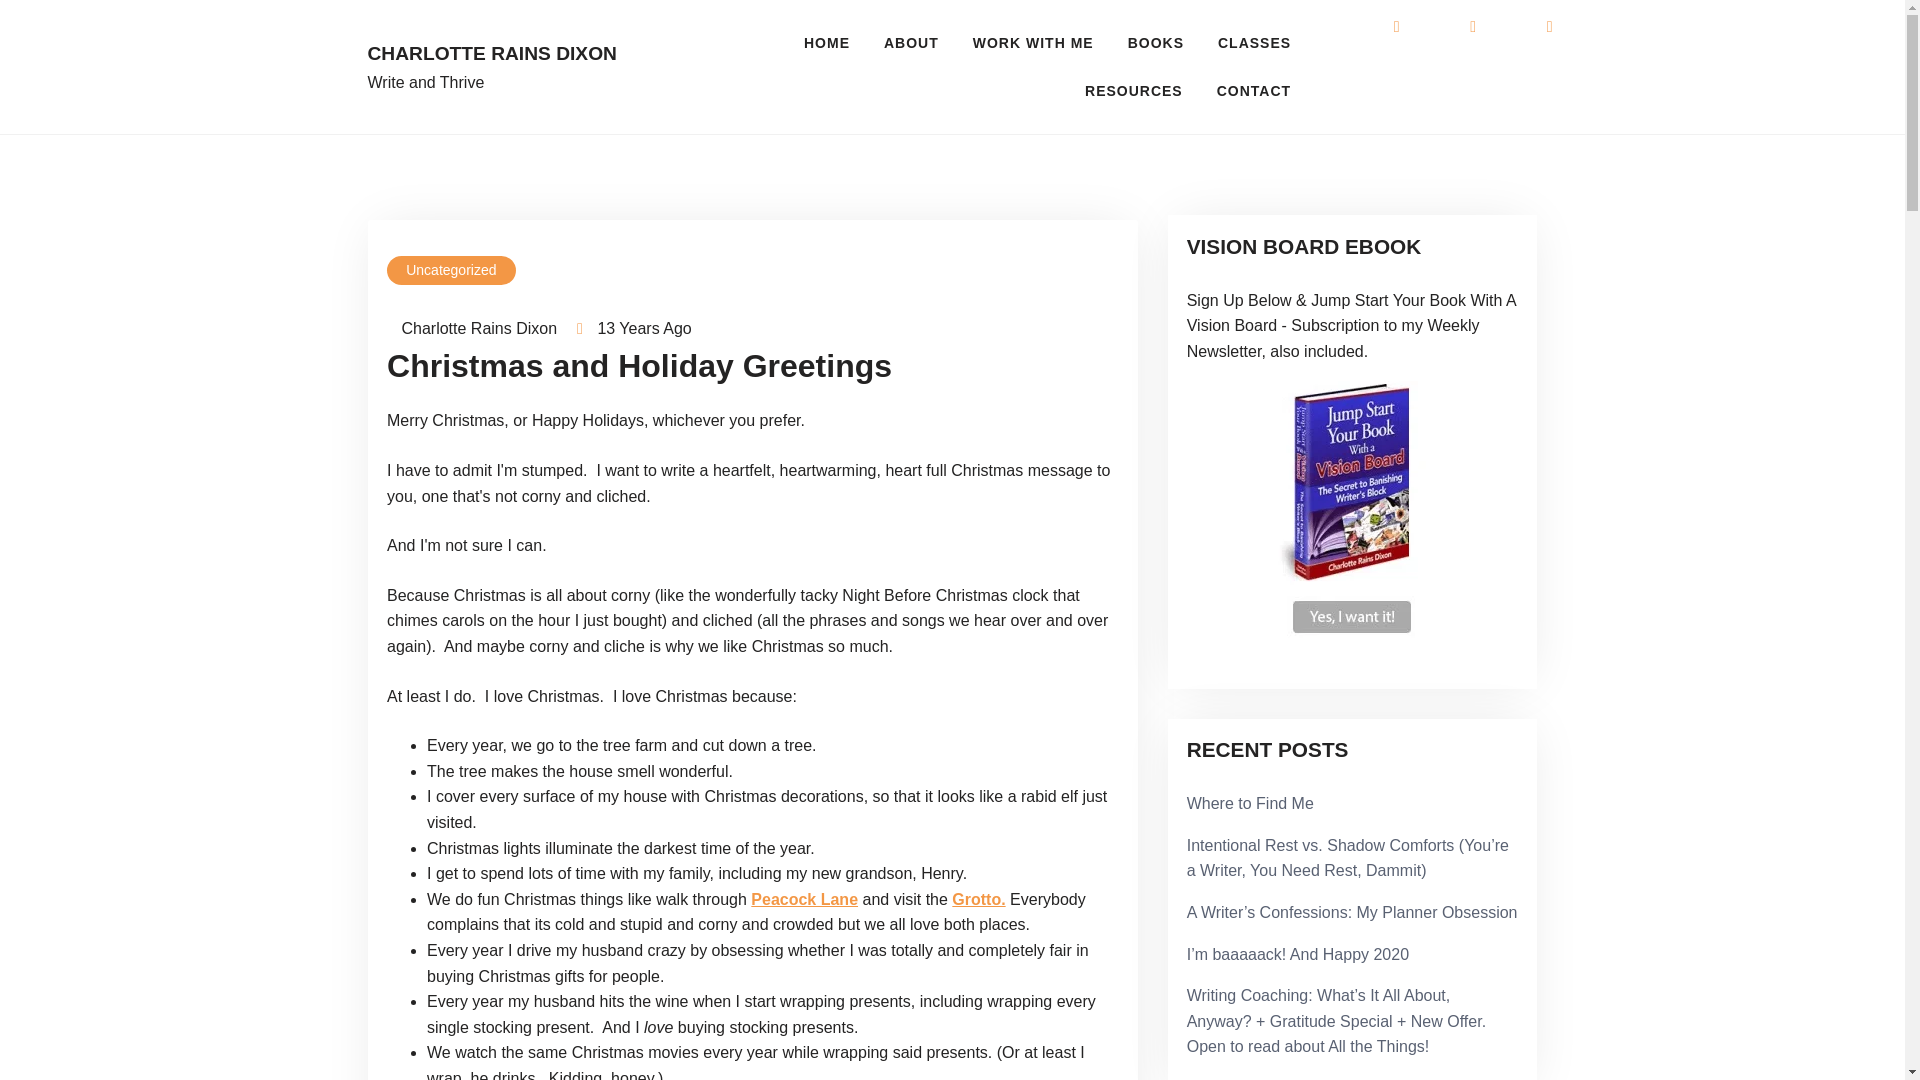 This screenshot has width=1920, height=1080. What do you see at coordinates (502, 54) in the screenshot?
I see `CHARLOTTE RAINS DIXON` at bounding box center [502, 54].